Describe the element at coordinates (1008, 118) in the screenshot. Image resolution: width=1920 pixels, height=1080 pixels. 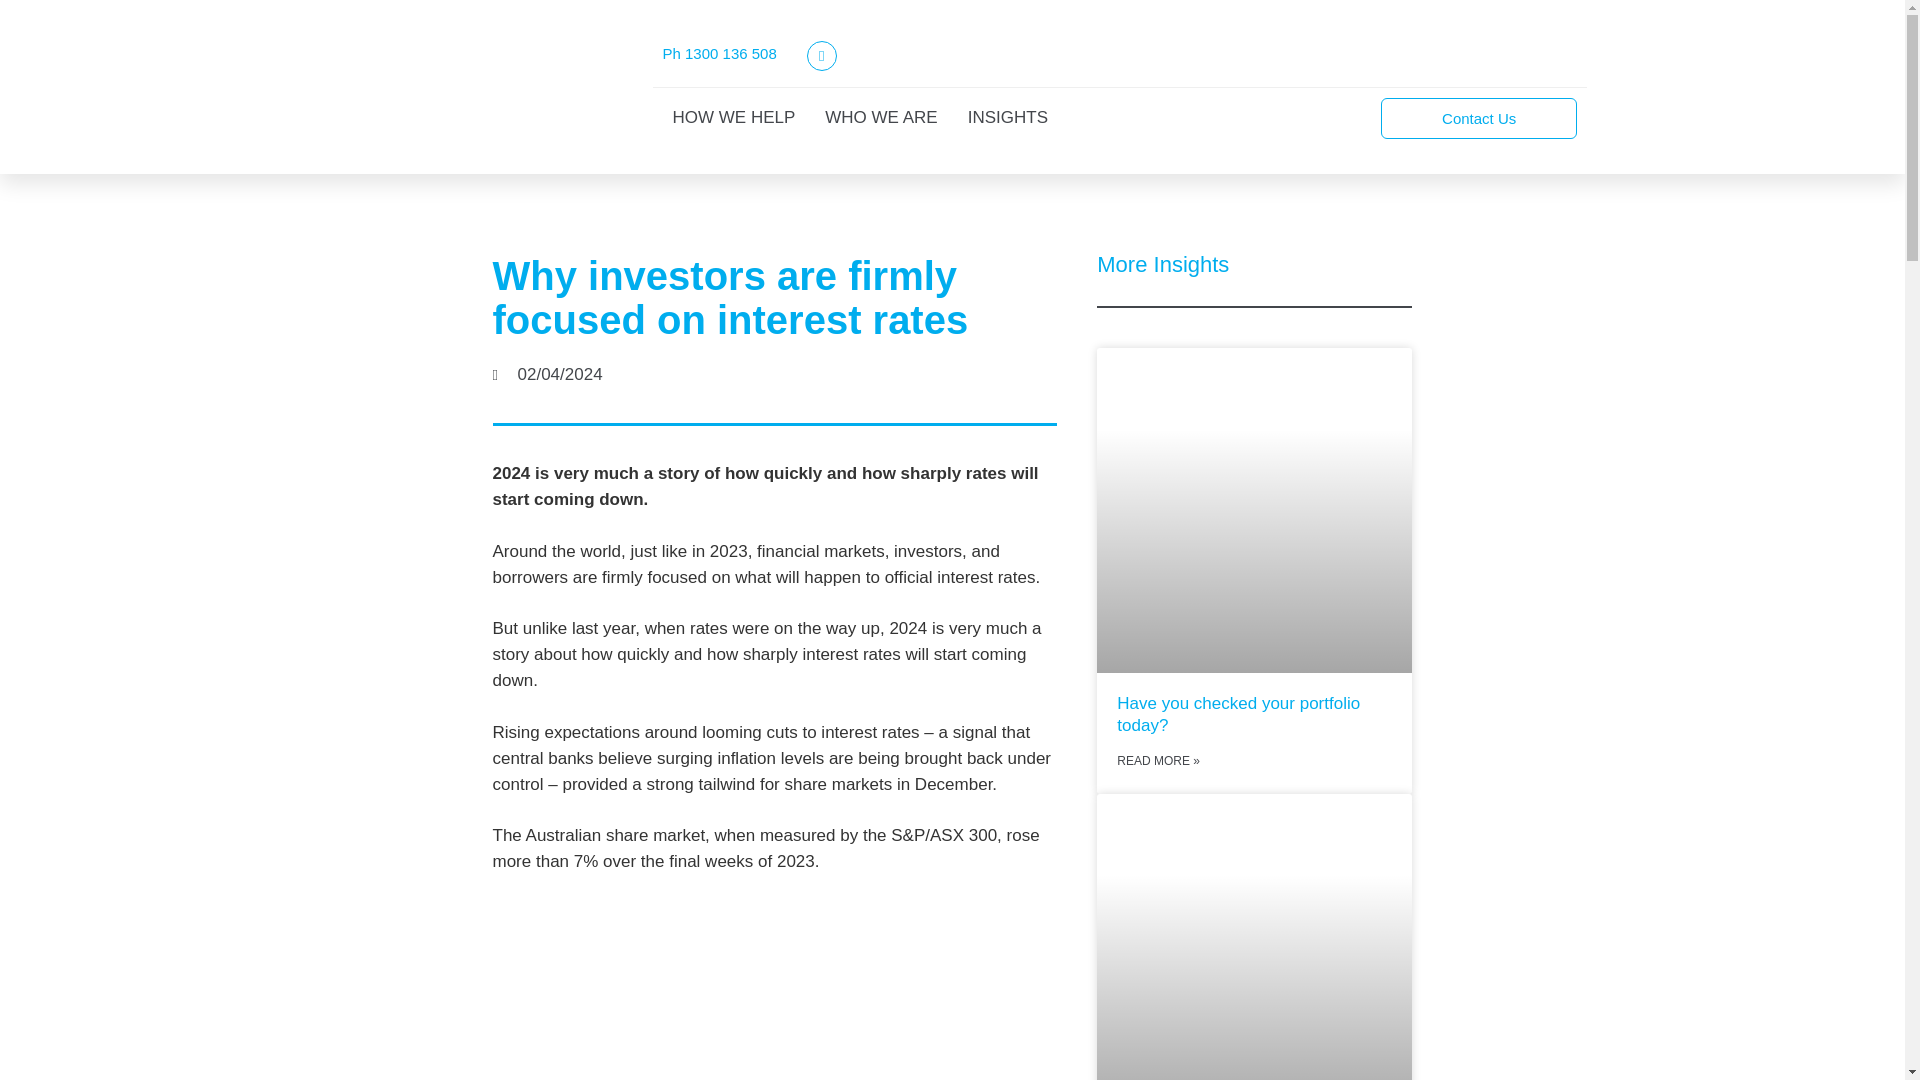
I see `INSIGHTS` at that location.